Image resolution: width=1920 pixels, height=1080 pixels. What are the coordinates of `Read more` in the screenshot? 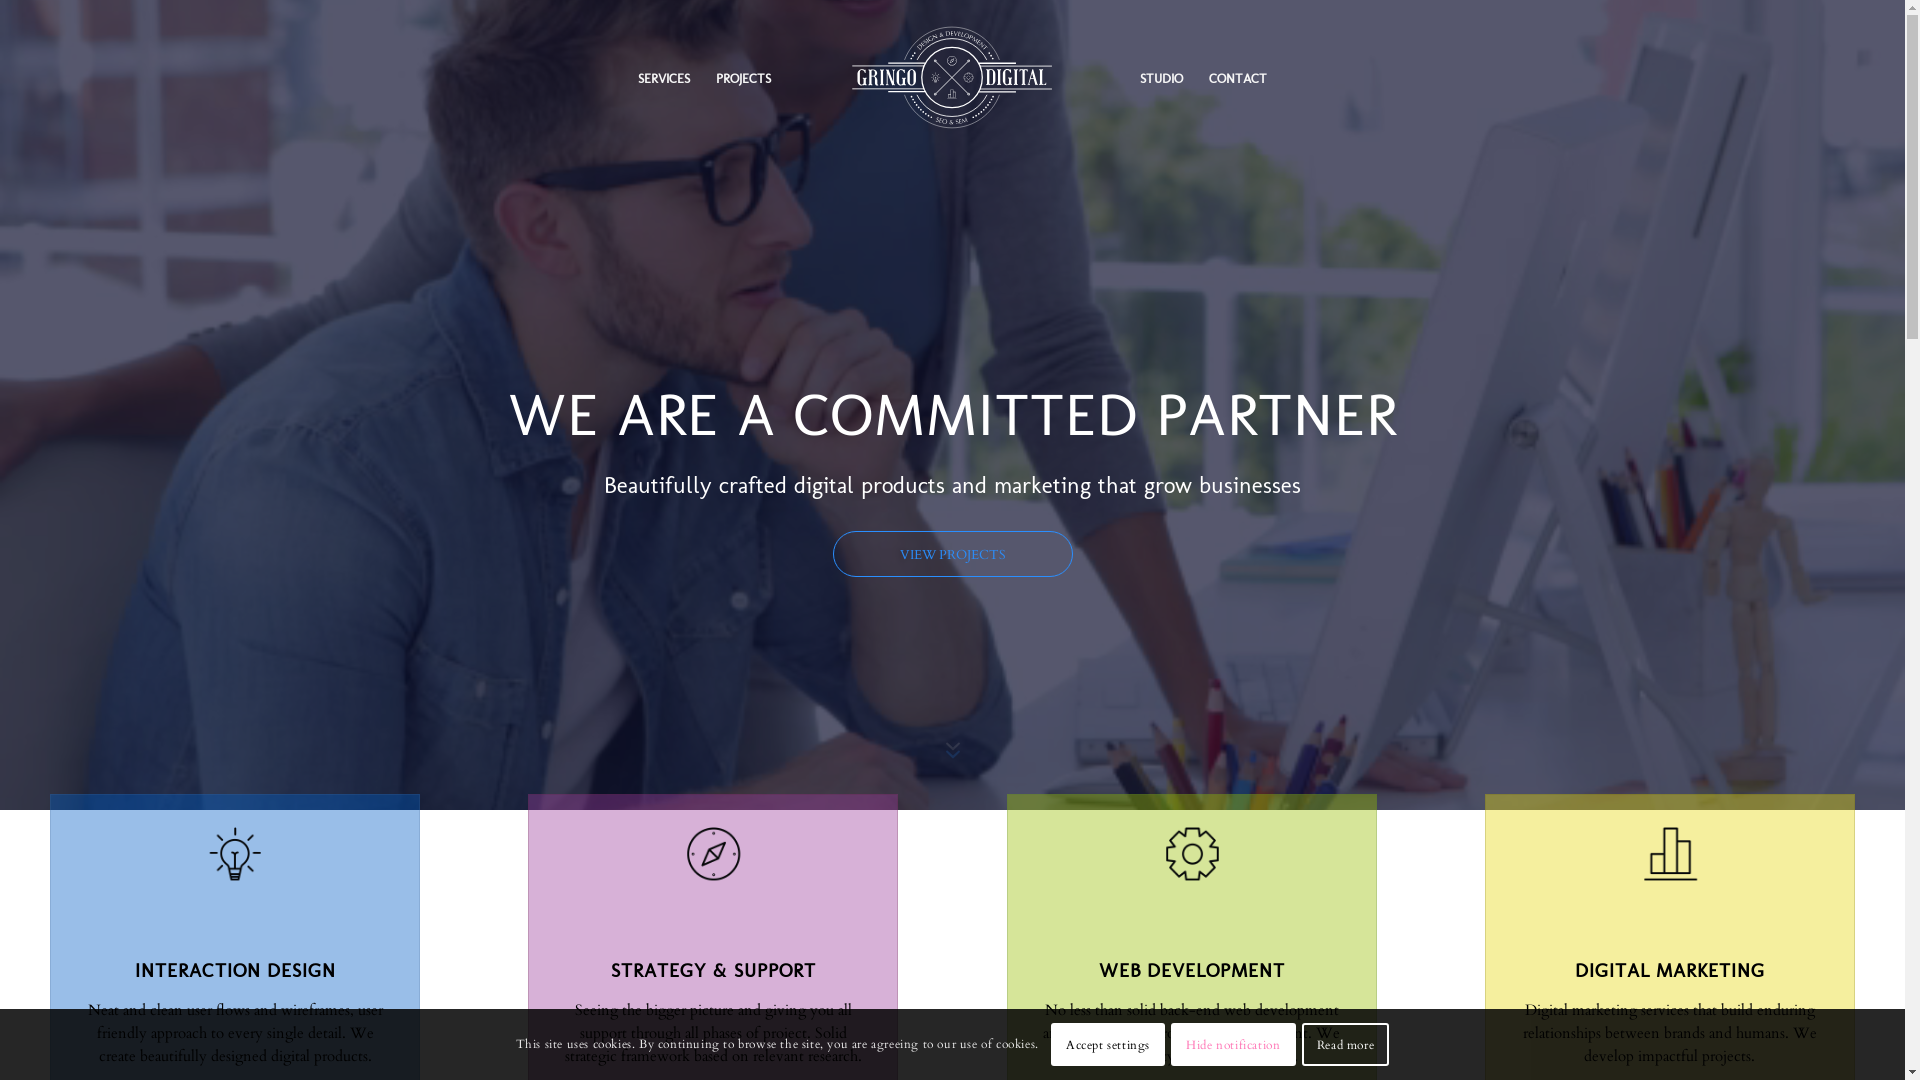 It's located at (1346, 1044).